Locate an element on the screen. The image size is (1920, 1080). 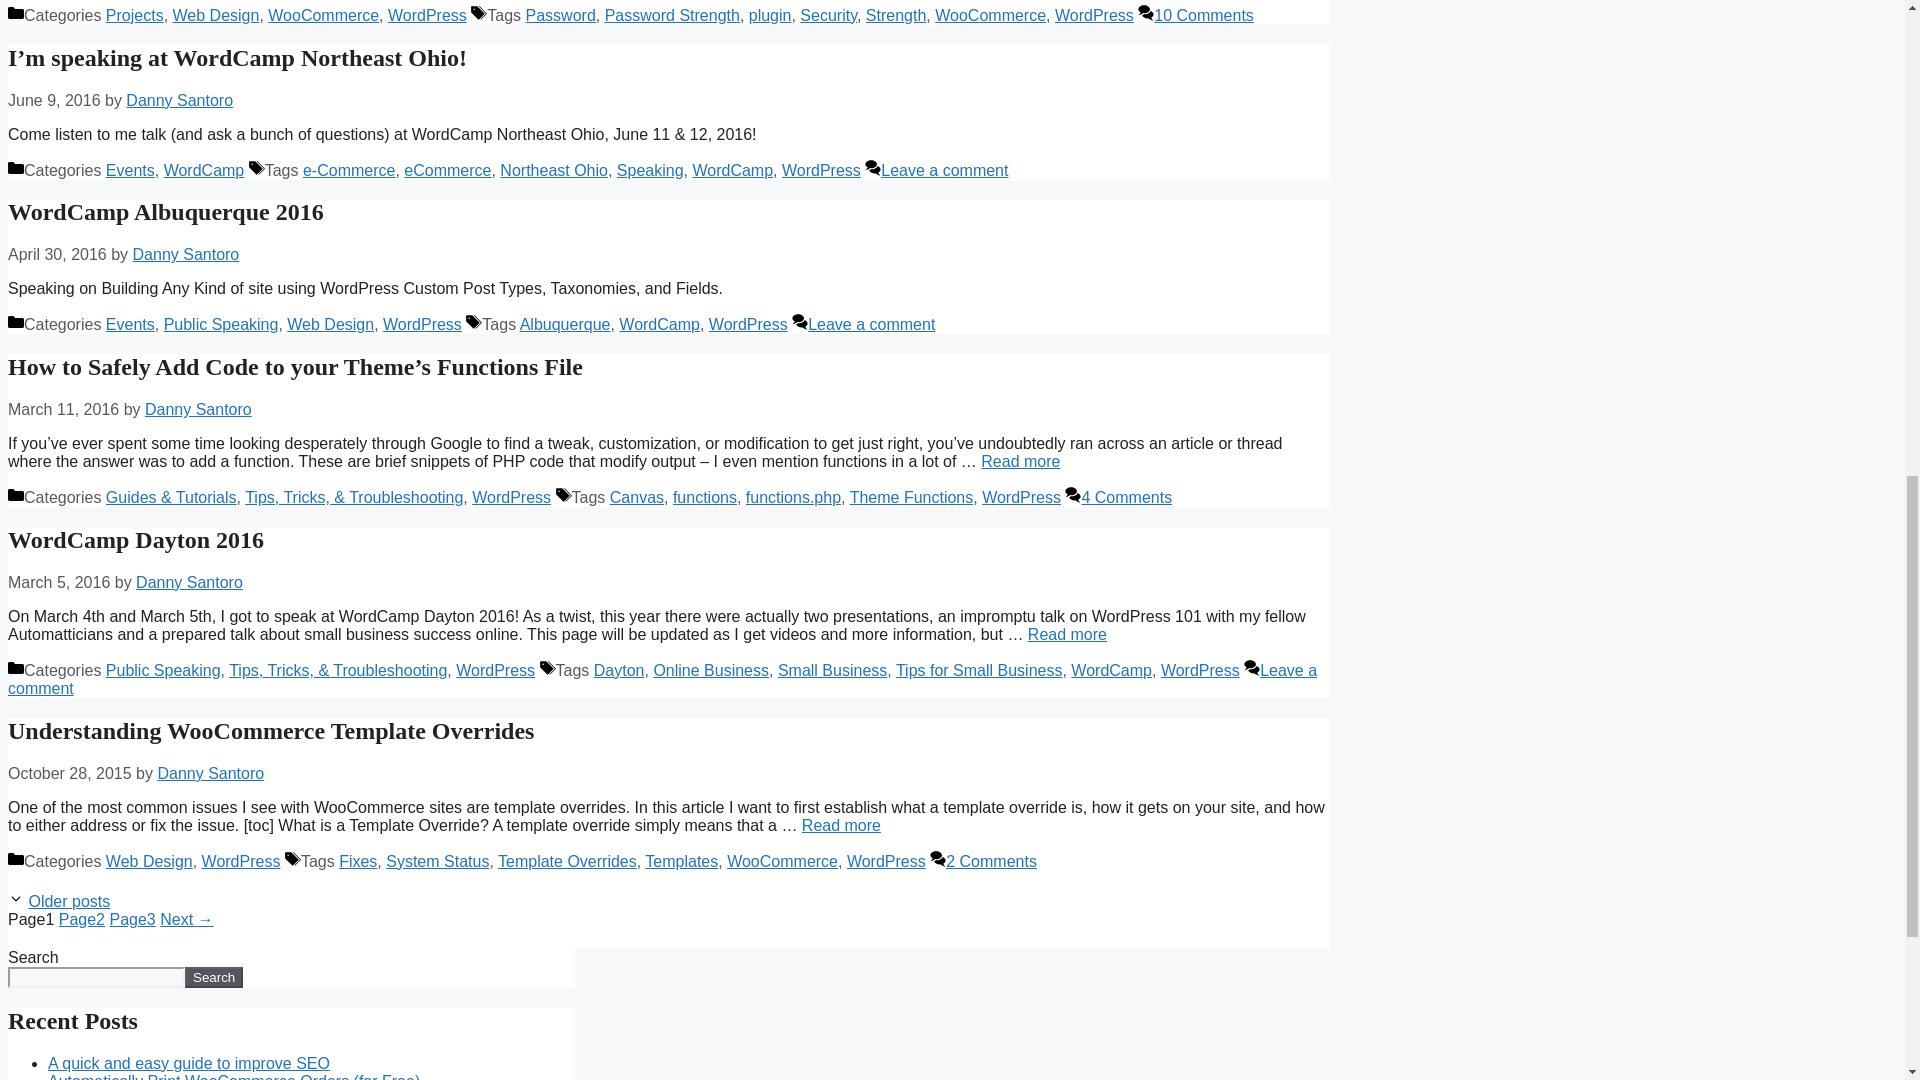
View all posts by Danny Santoro is located at coordinates (186, 254).